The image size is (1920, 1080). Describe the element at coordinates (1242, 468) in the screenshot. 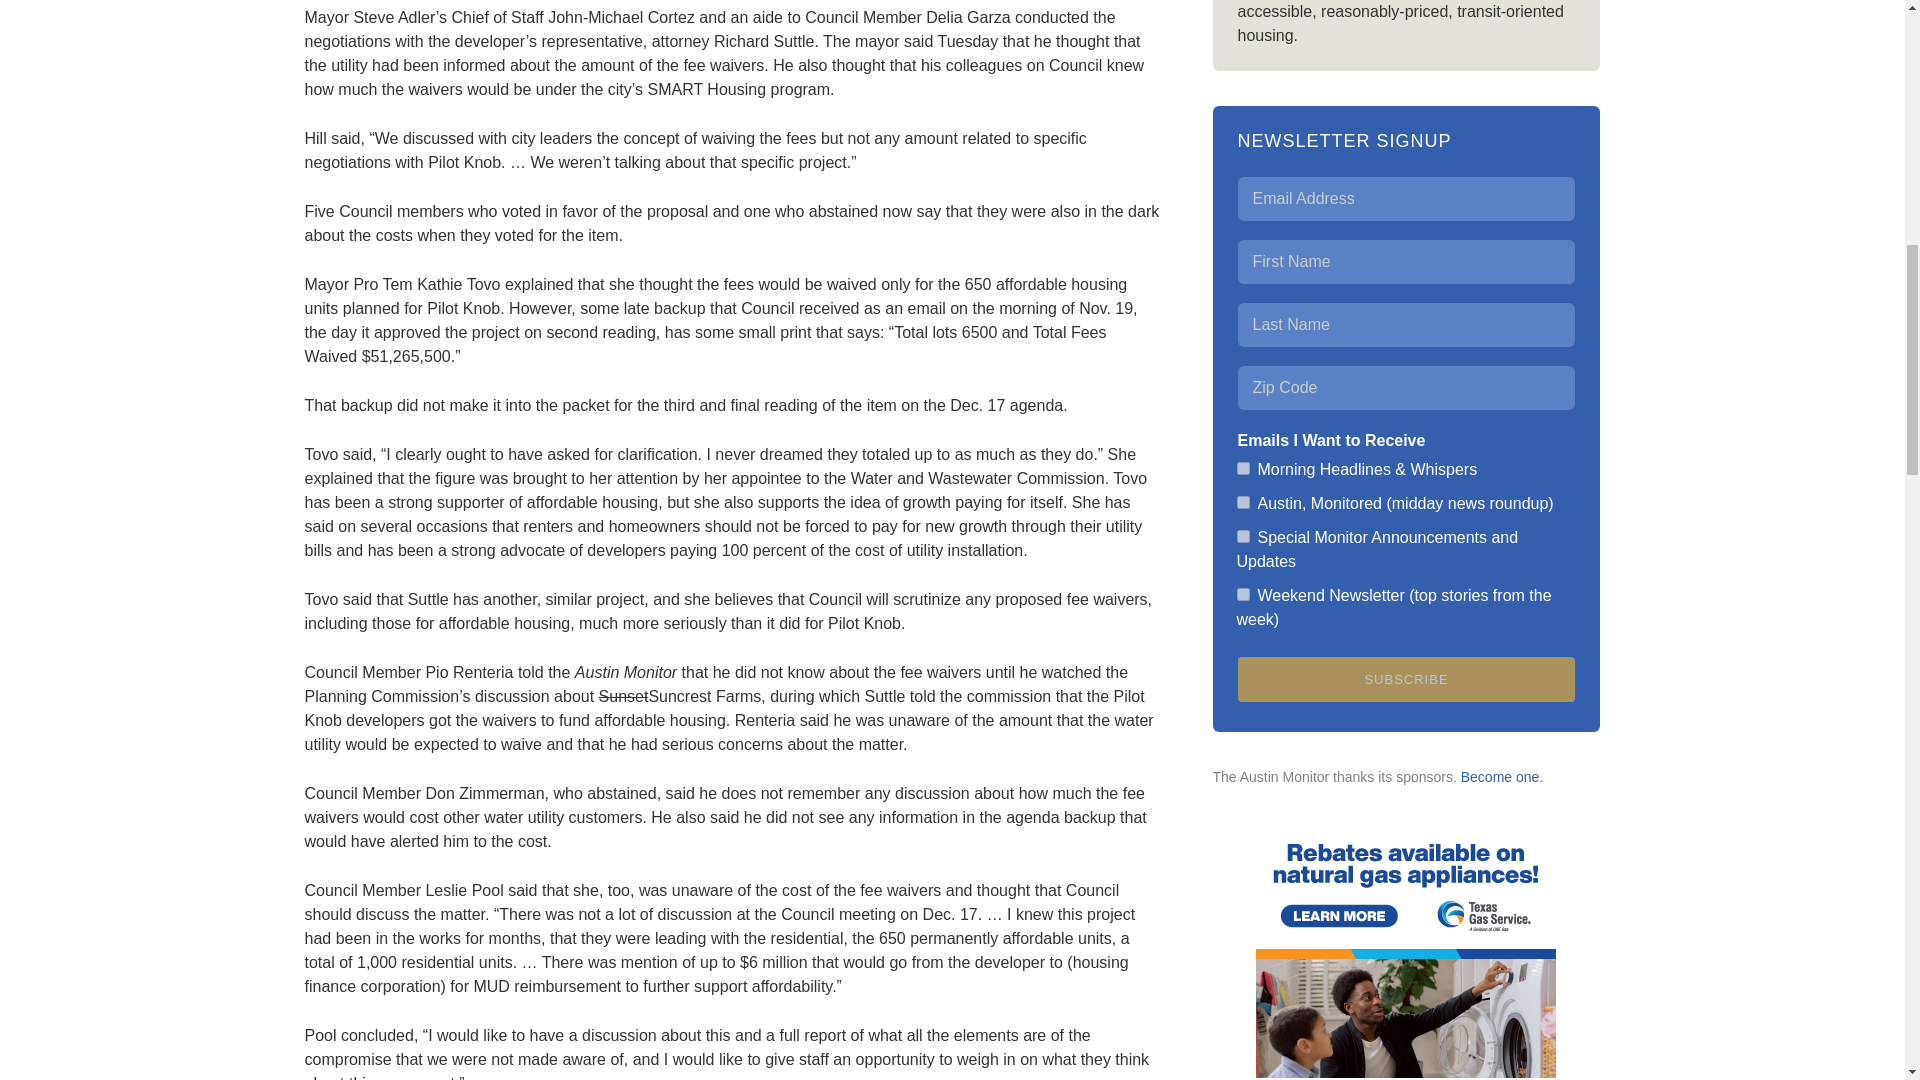

I see `1` at that location.